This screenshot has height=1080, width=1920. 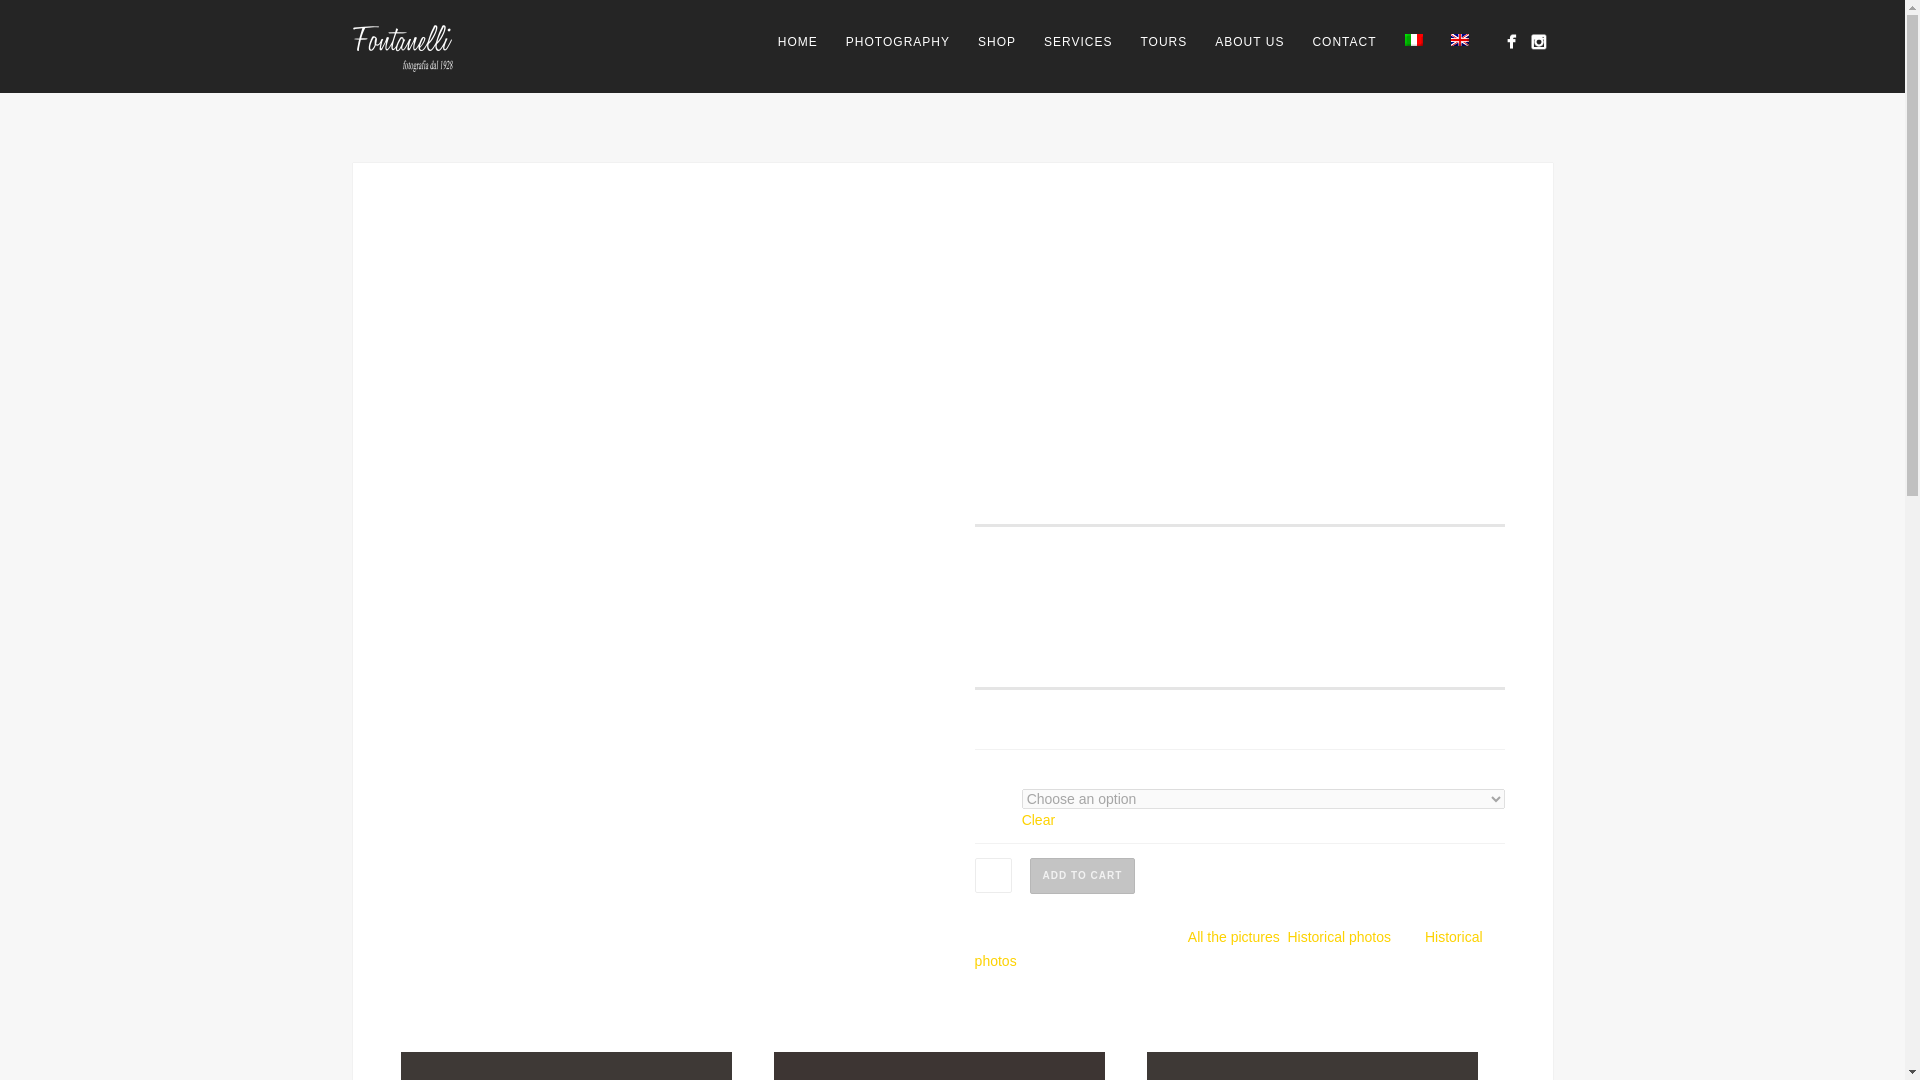 I want to click on Seguici su Facebook, so click(x=1510, y=42).